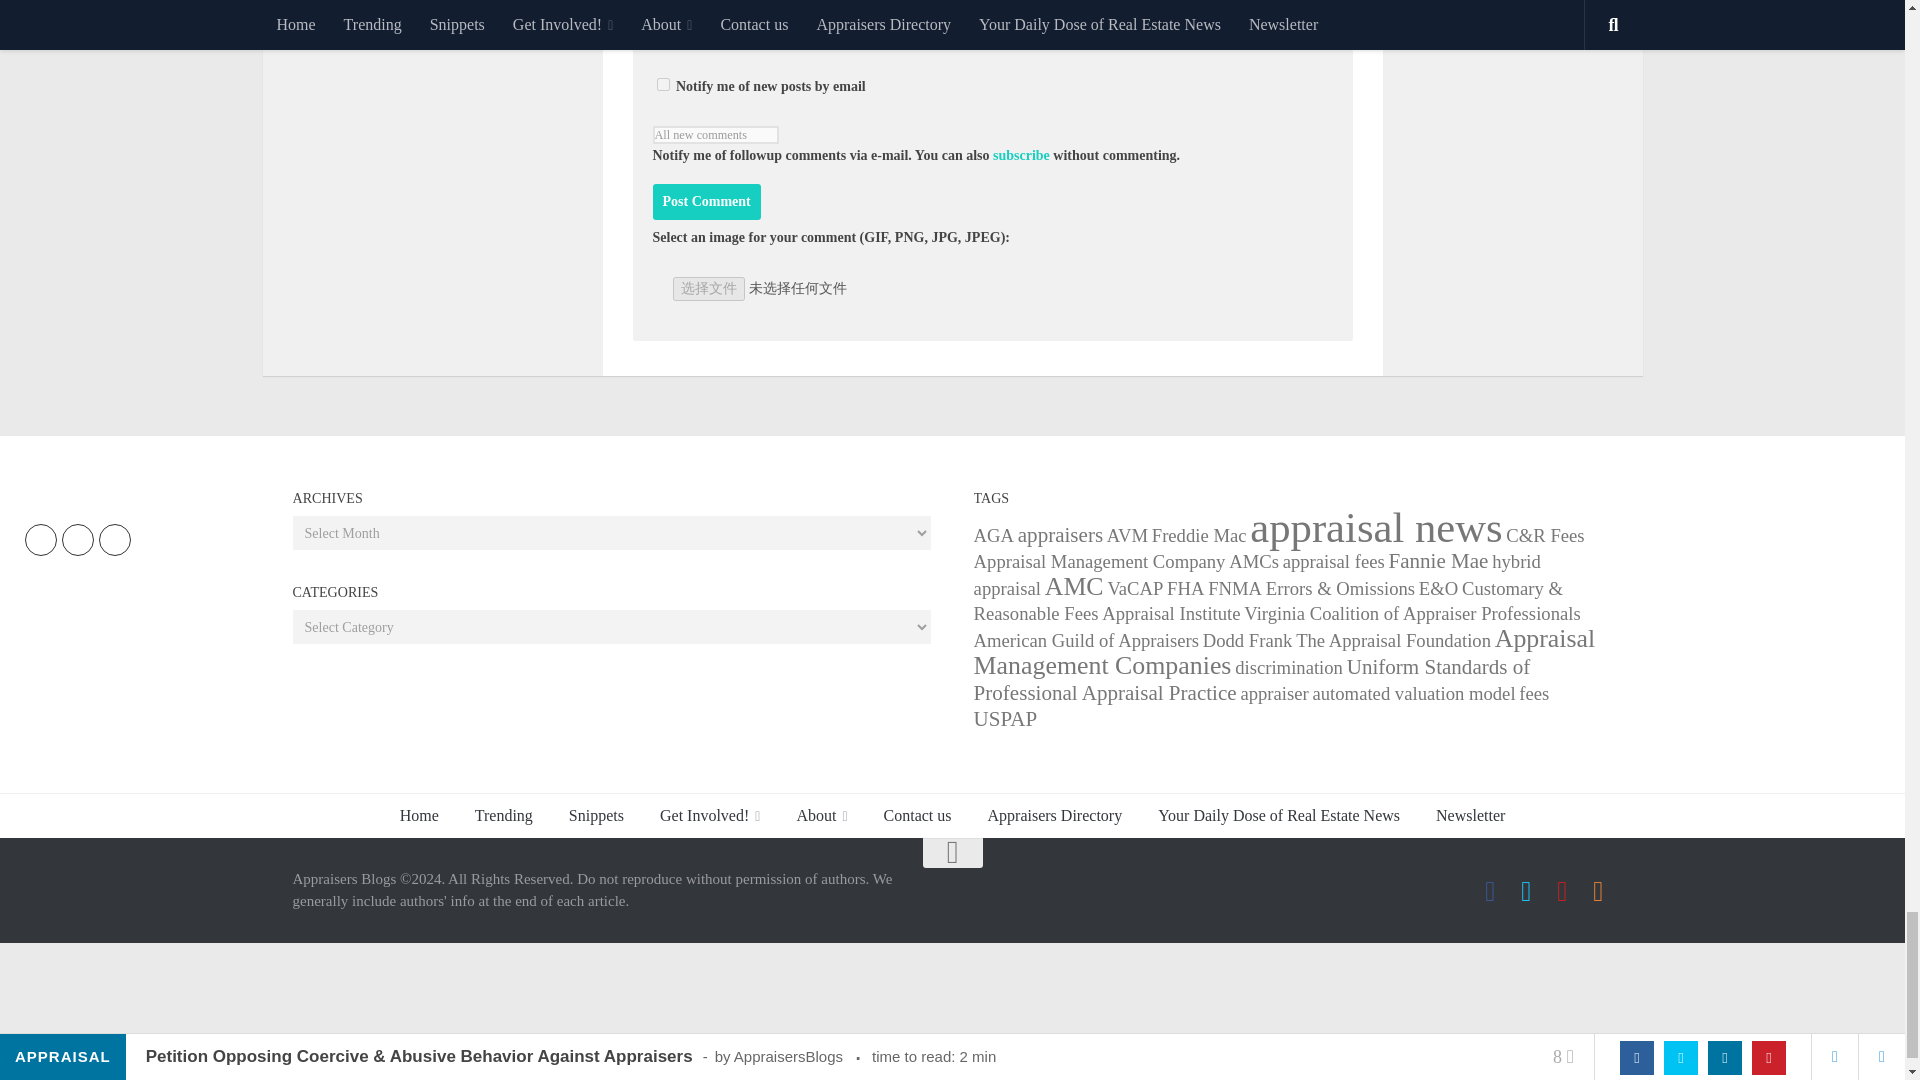  Describe the element at coordinates (662, 84) in the screenshot. I see `1` at that location.